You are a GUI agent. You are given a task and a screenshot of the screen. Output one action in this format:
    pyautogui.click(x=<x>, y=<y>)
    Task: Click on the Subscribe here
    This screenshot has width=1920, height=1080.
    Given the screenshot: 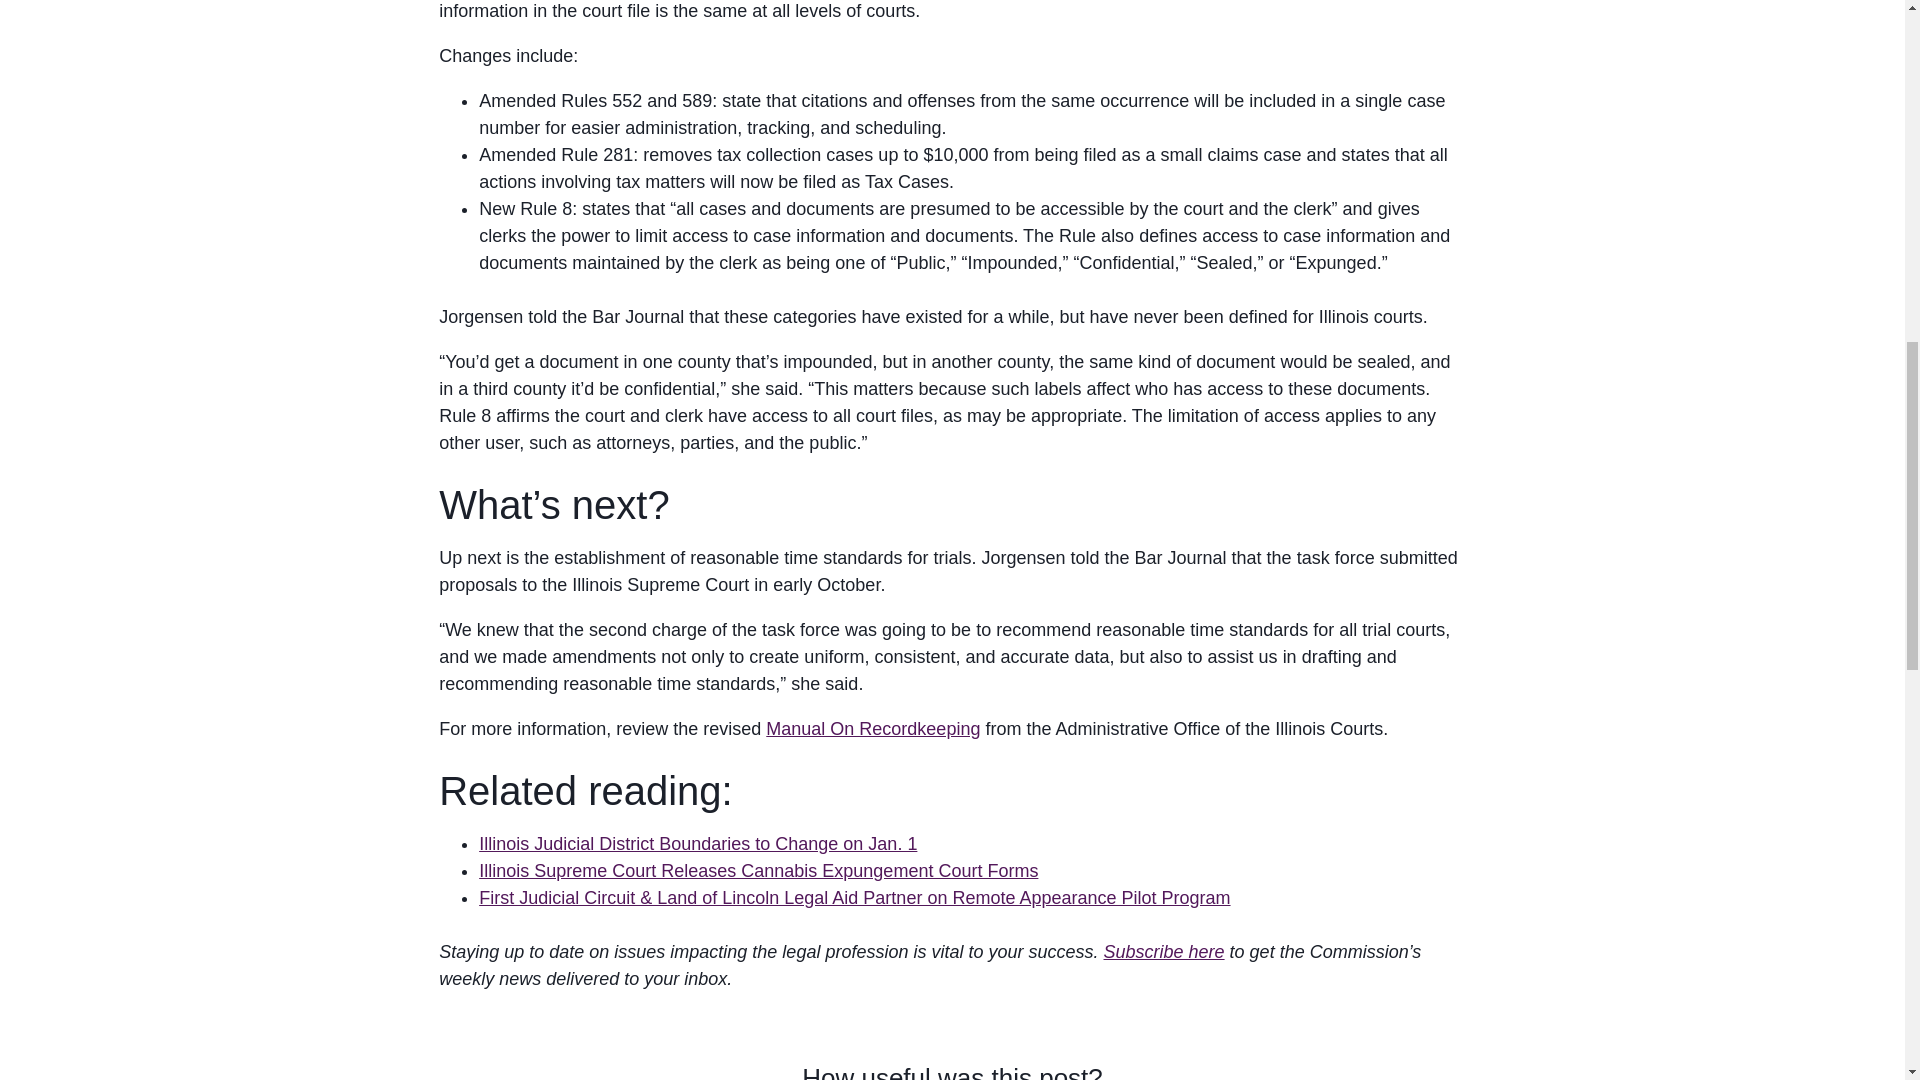 What is the action you would take?
    pyautogui.click(x=1164, y=952)
    